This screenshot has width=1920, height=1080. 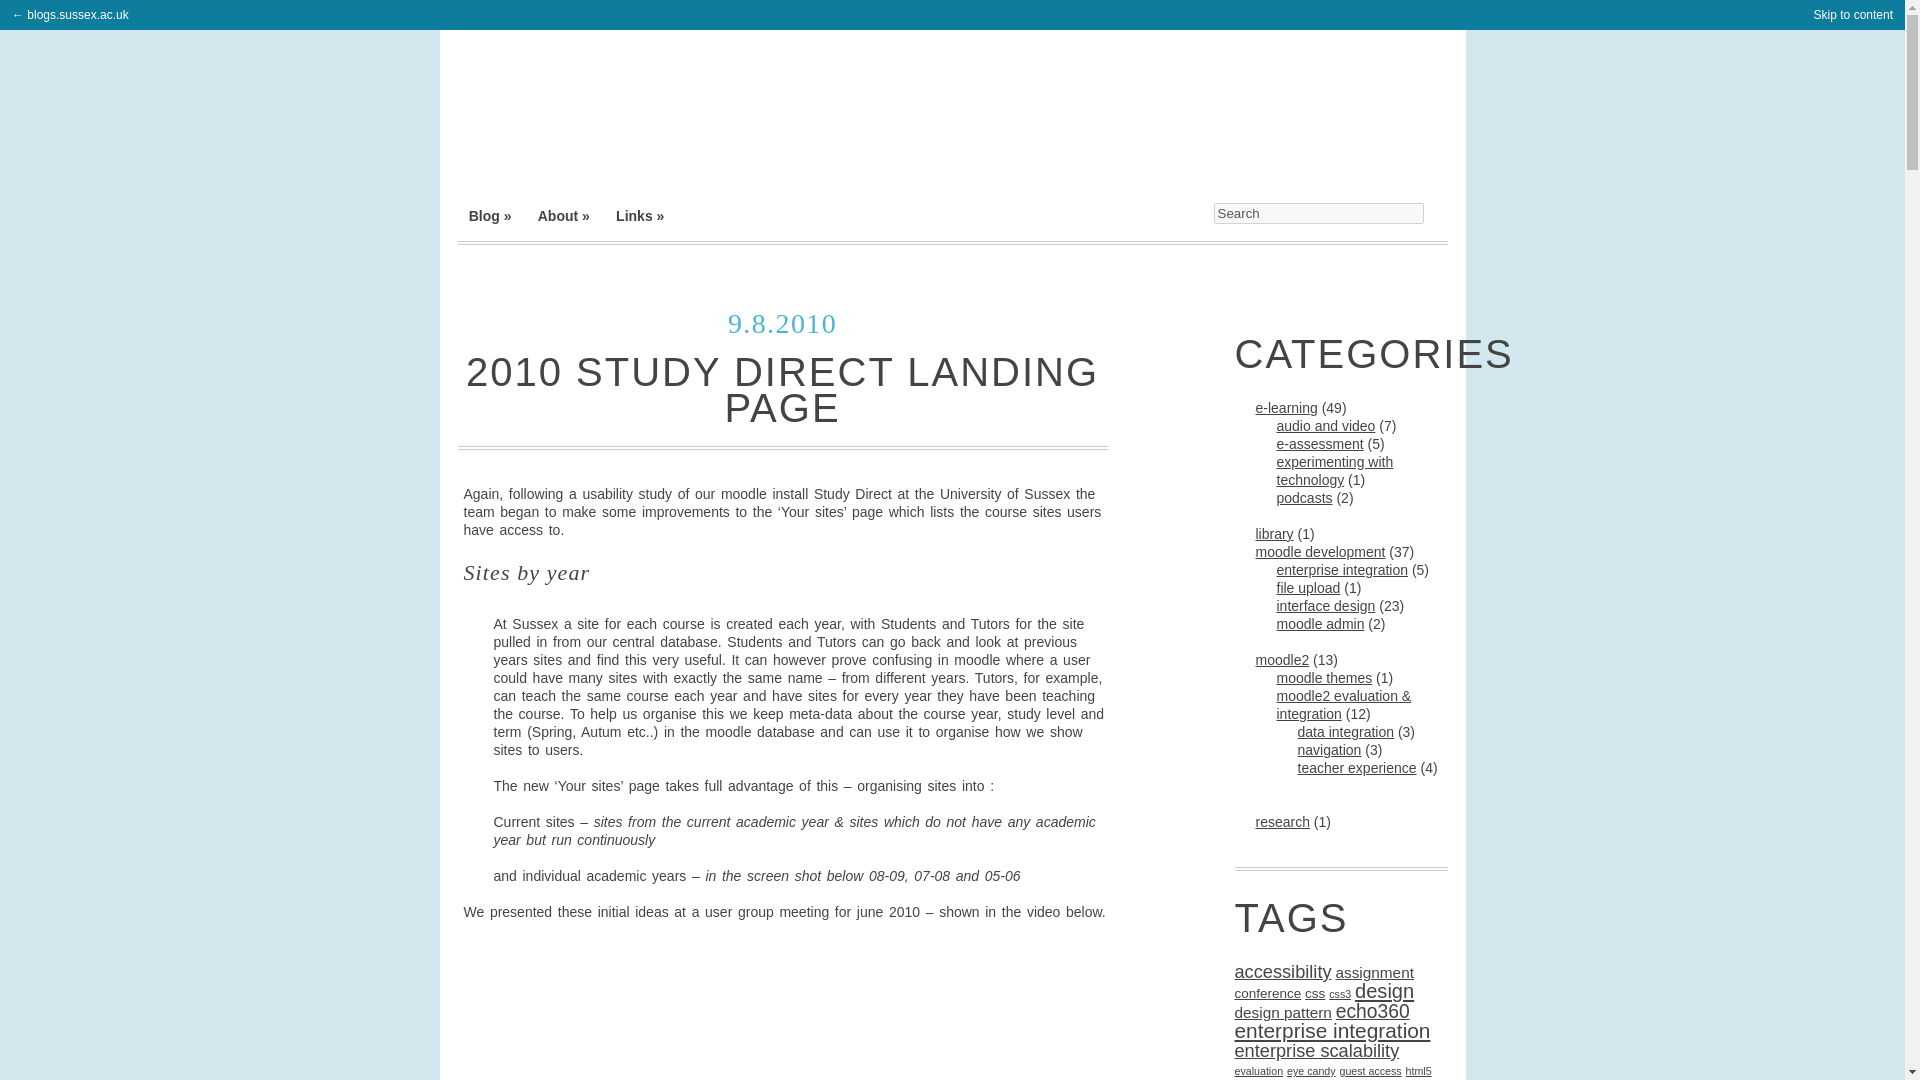 What do you see at coordinates (1325, 426) in the screenshot?
I see `audio and video` at bounding box center [1325, 426].